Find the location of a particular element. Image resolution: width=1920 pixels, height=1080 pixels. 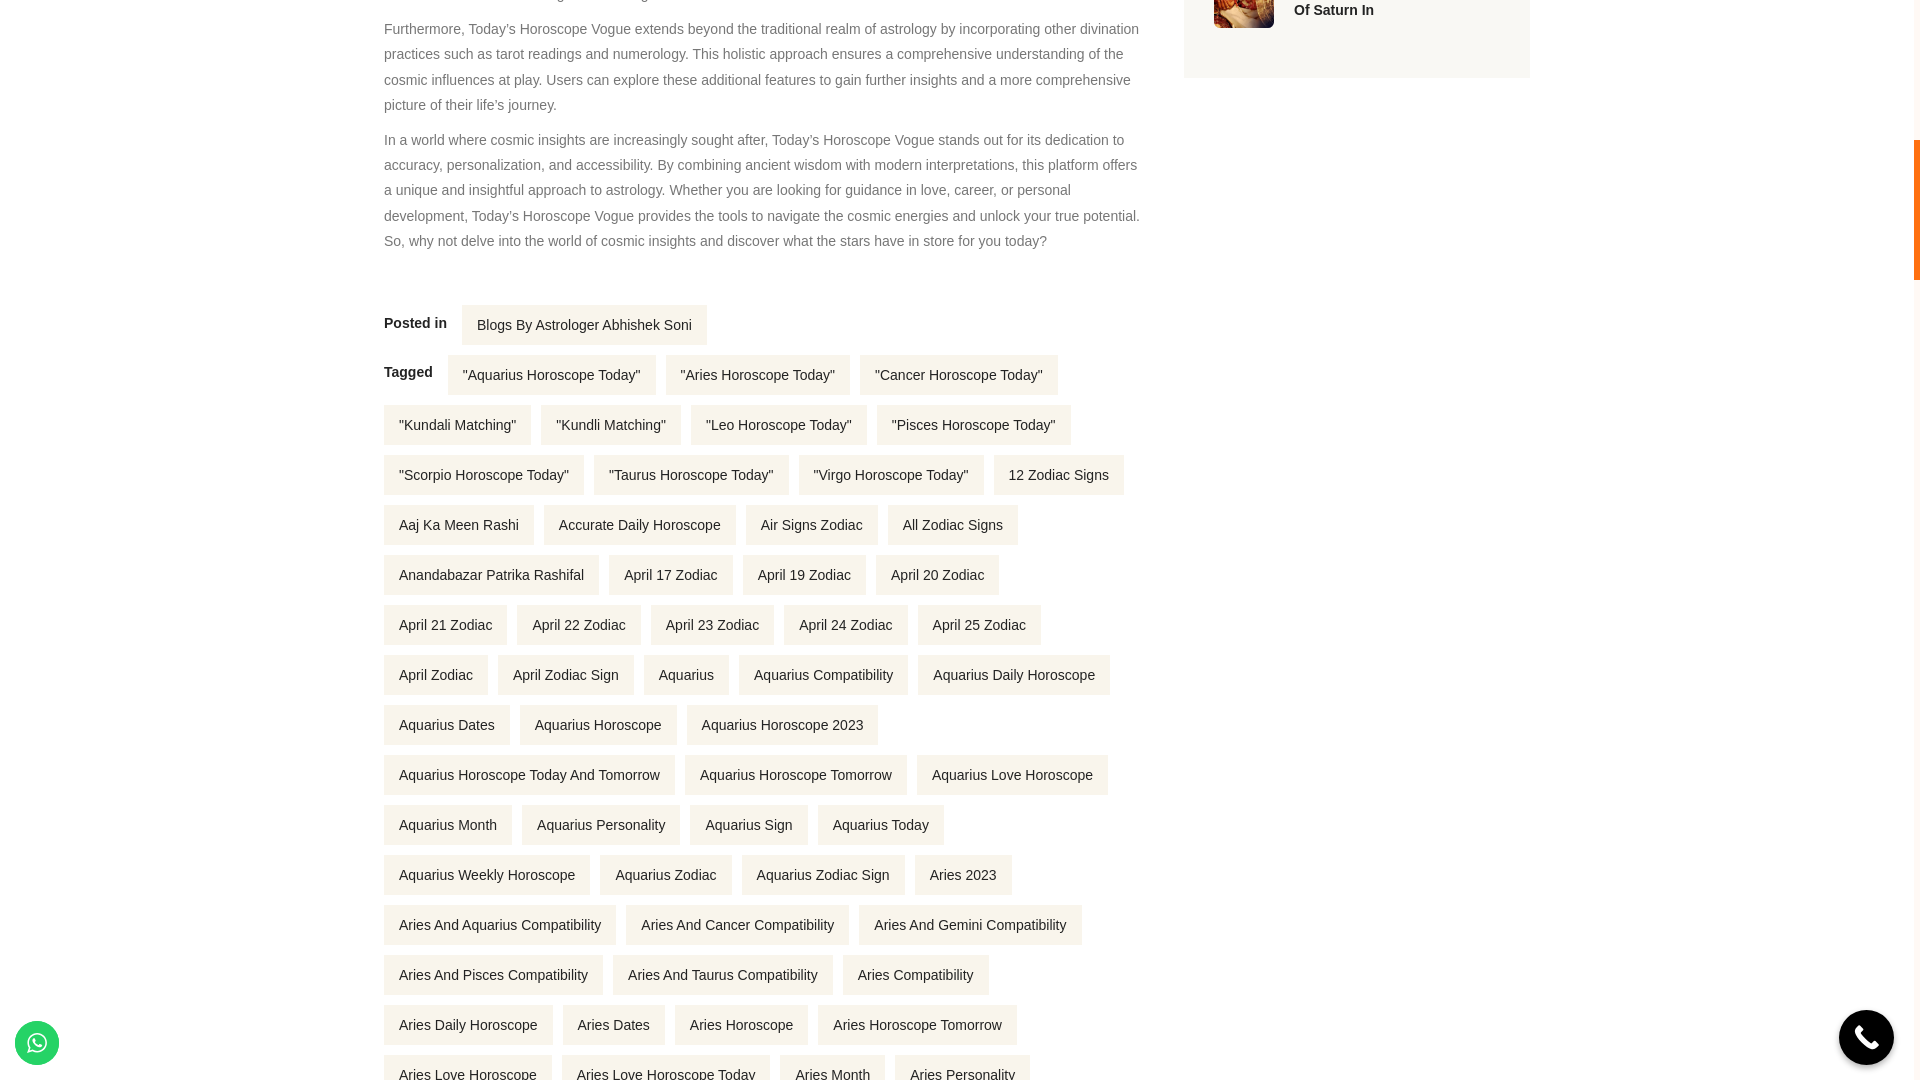

April Zodiac Sign is located at coordinates (565, 674).